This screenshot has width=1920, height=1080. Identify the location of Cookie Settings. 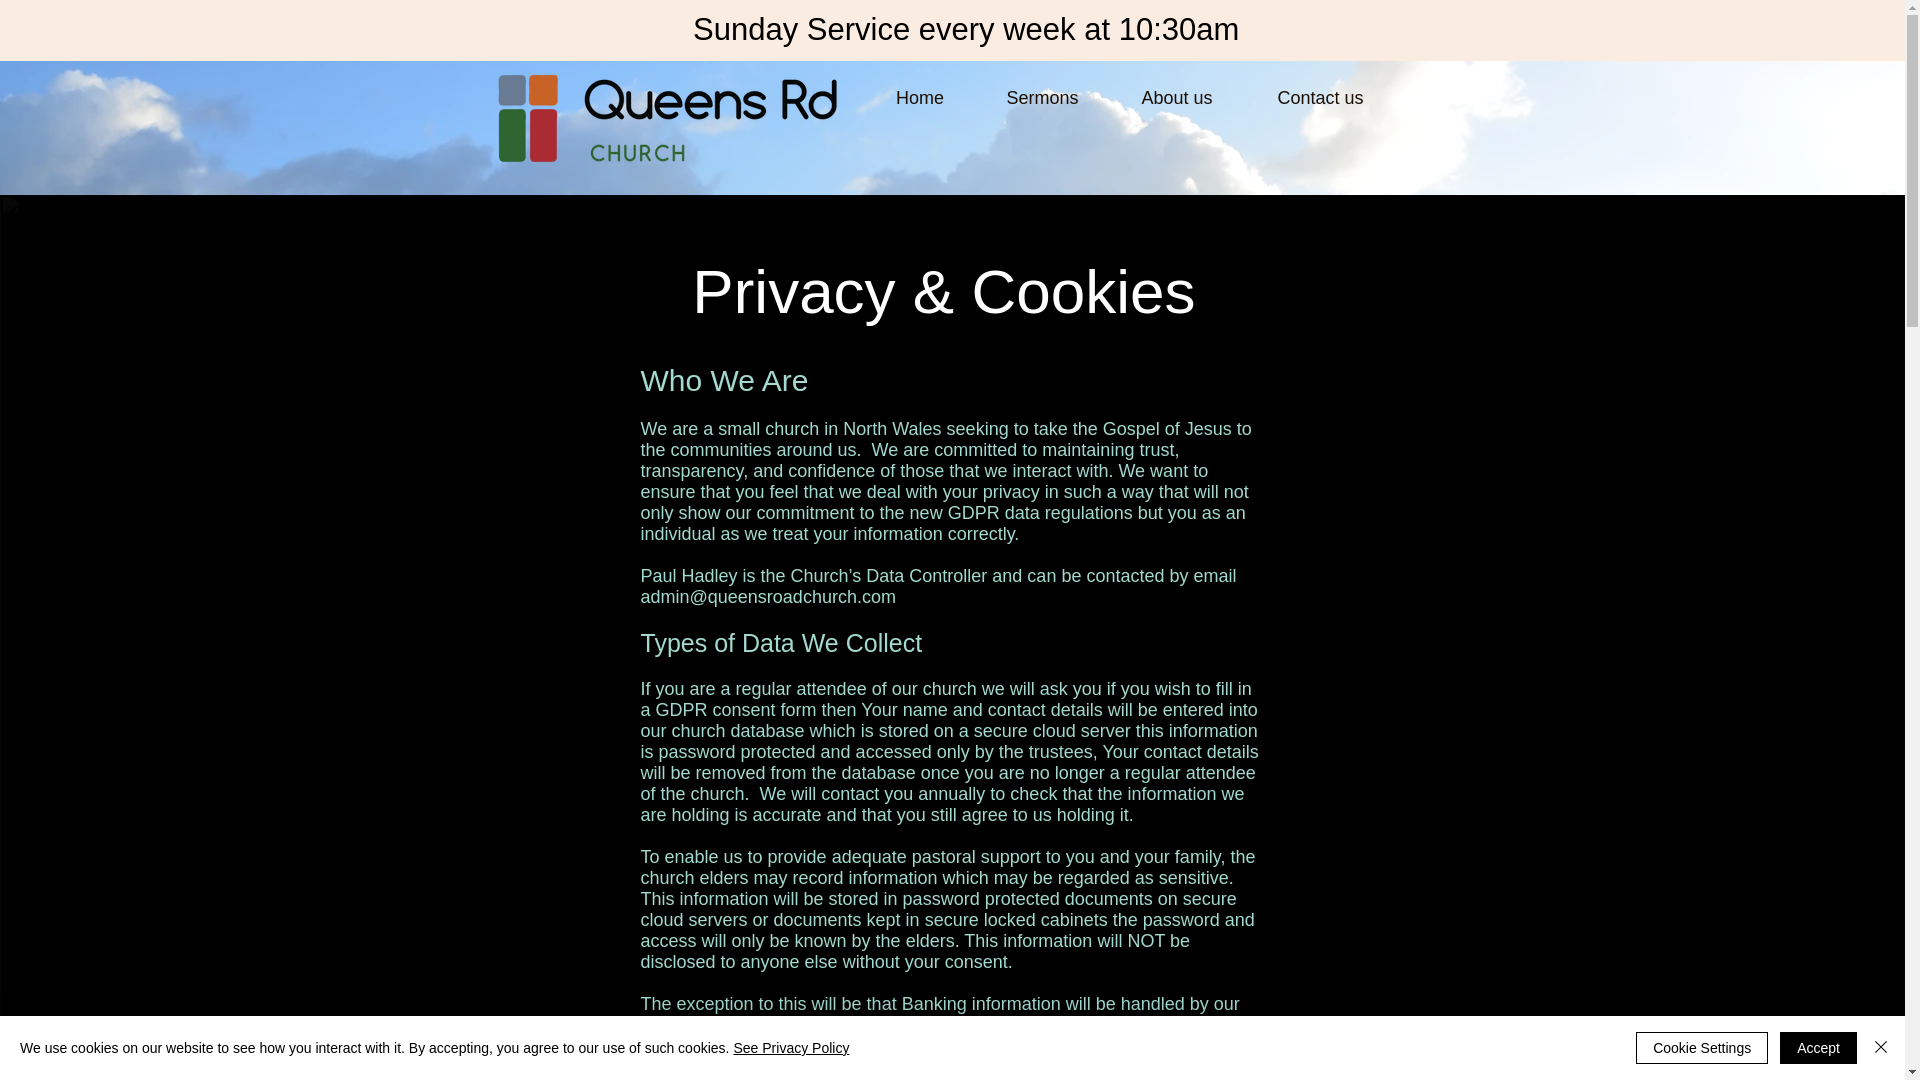
(1702, 1048).